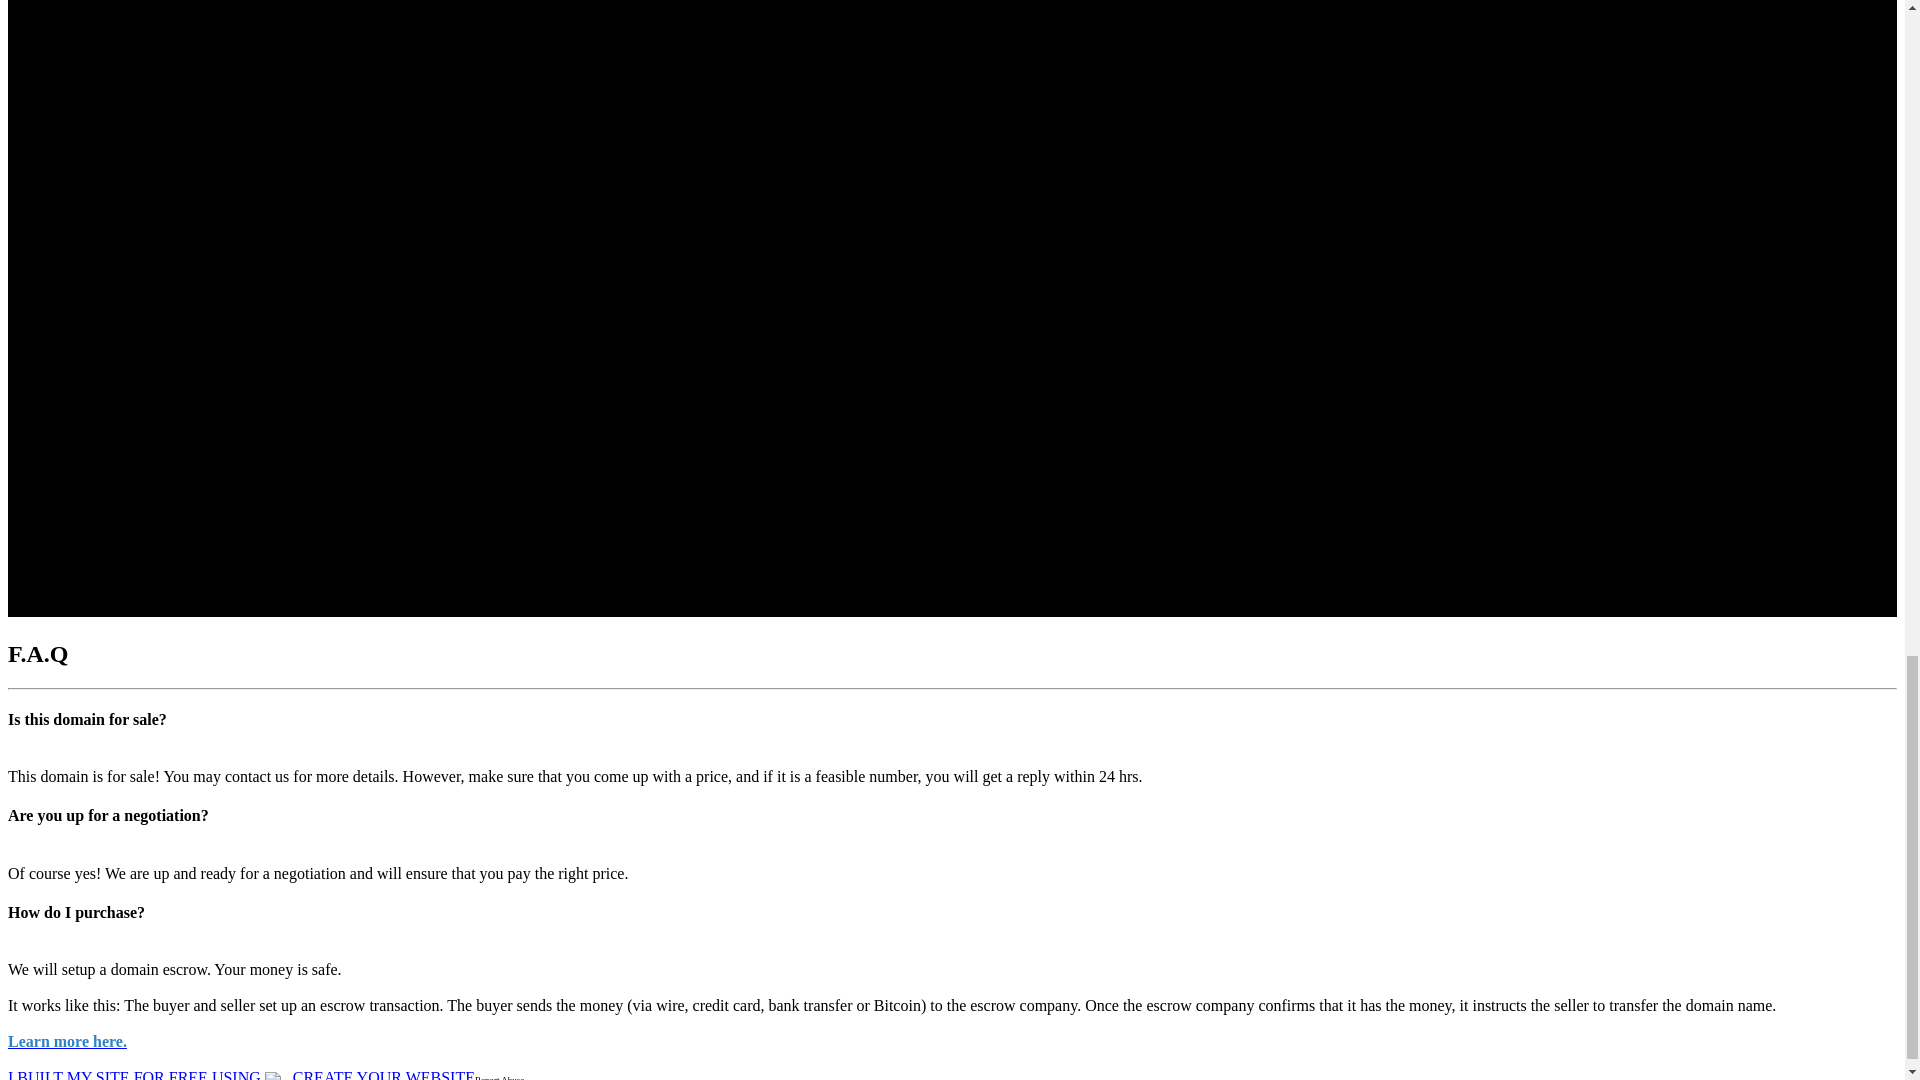 This screenshot has width=1920, height=1080. What do you see at coordinates (66, 1040) in the screenshot?
I see `Learn more here.` at bounding box center [66, 1040].